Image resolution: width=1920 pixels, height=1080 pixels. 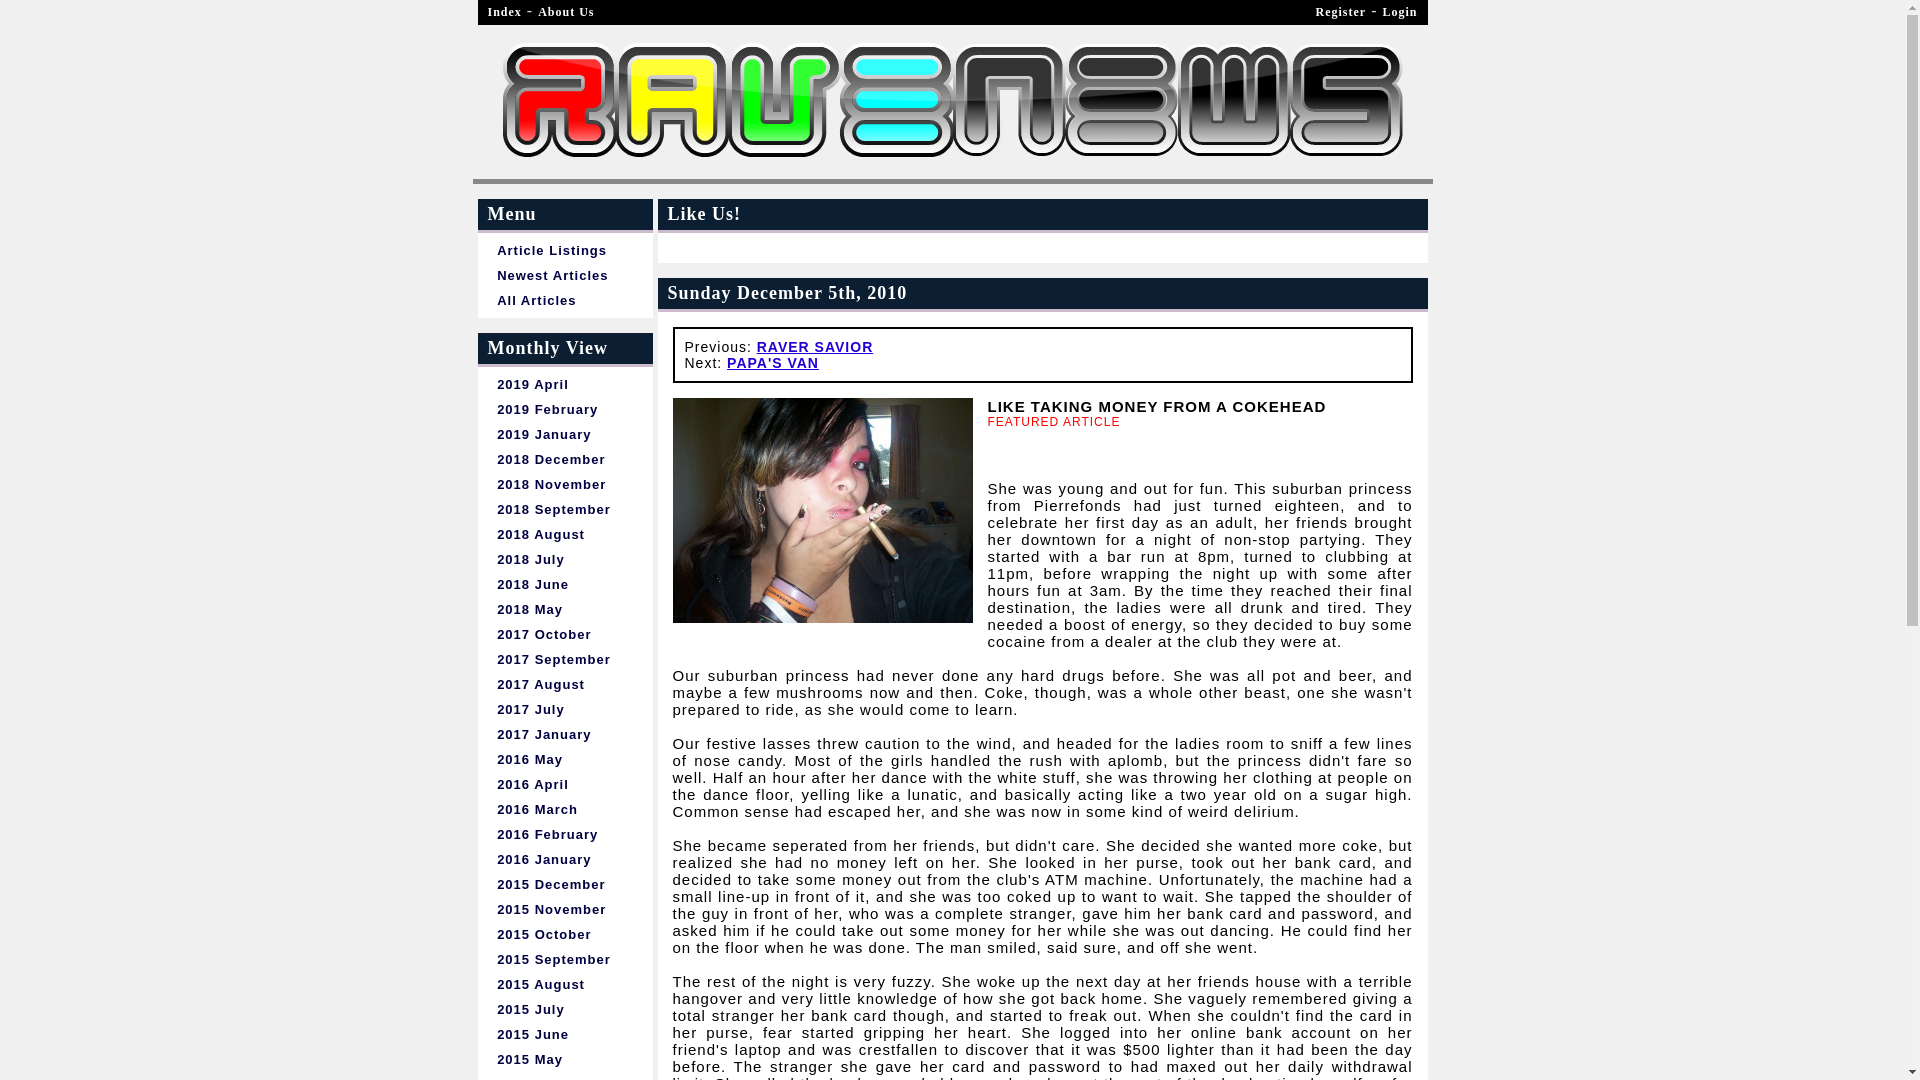 What do you see at coordinates (565, 300) in the screenshot?
I see `All Articles` at bounding box center [565, 300].